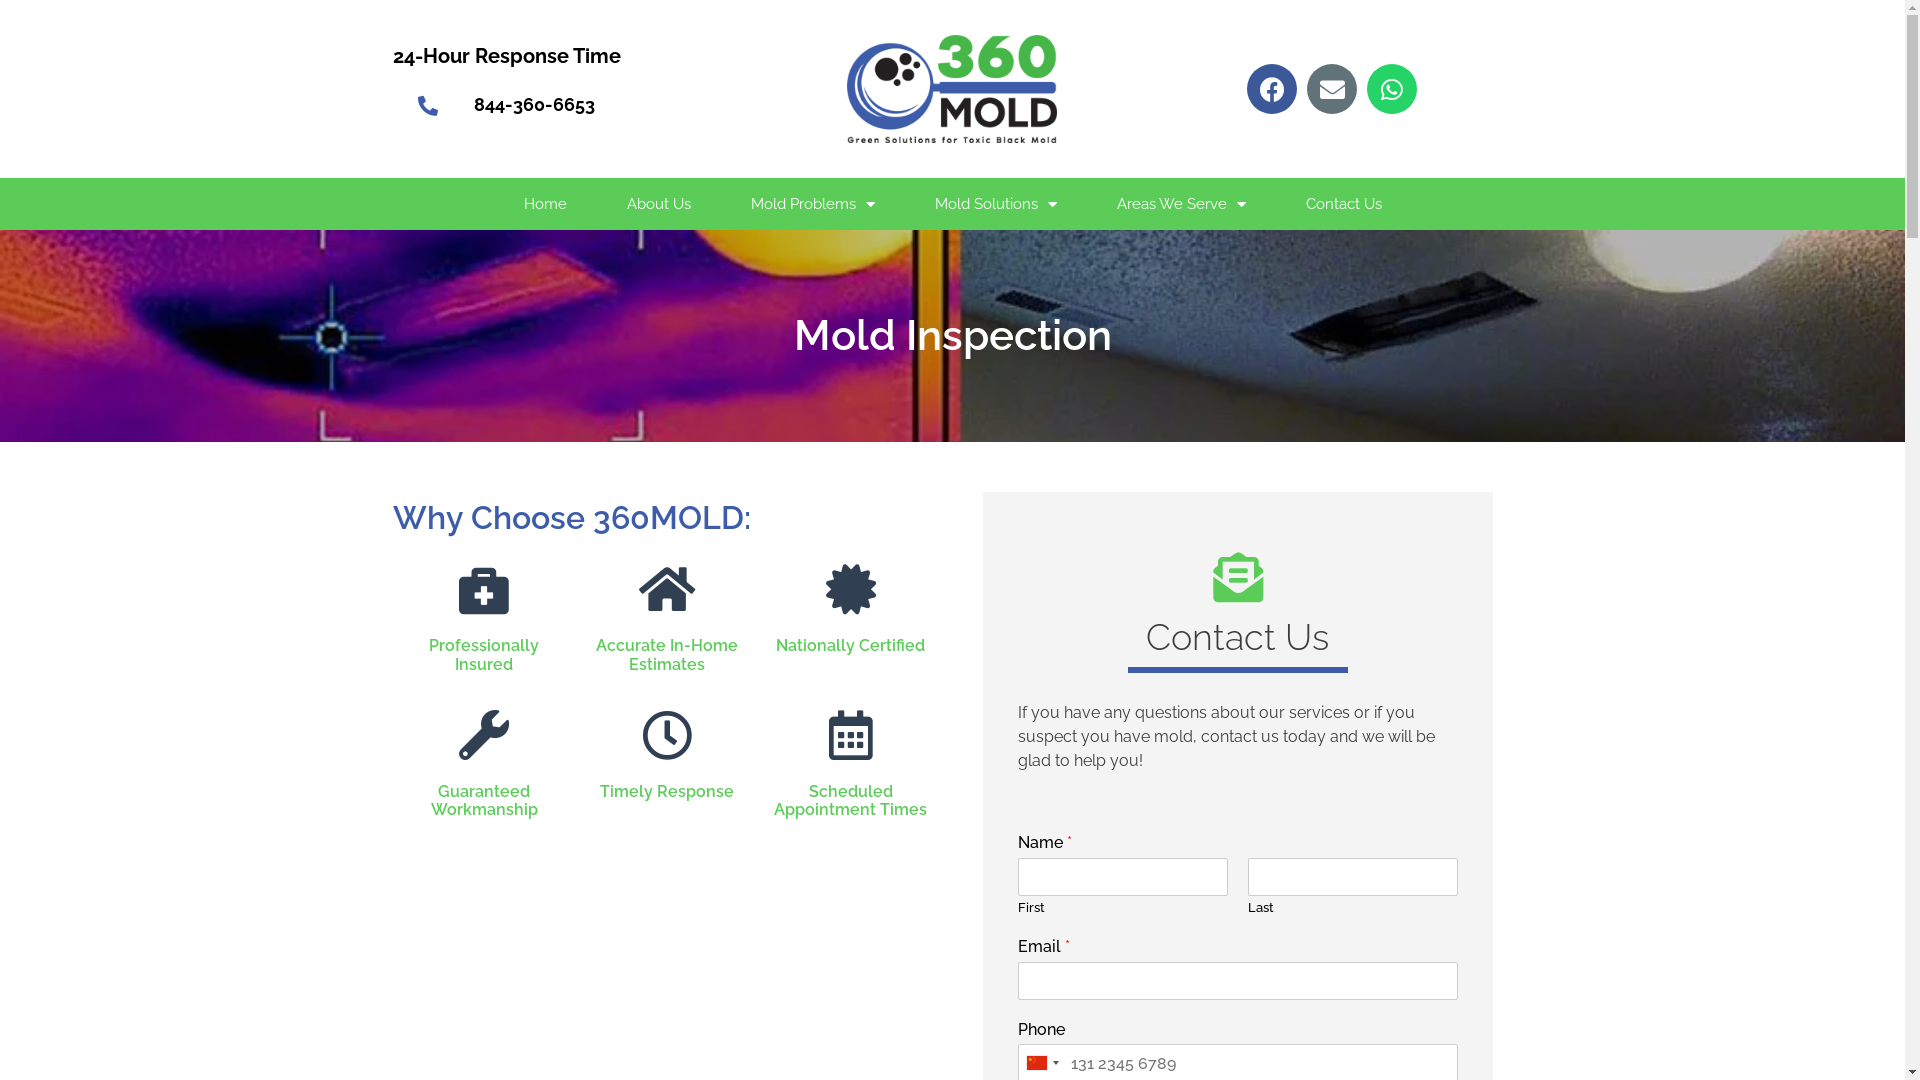 This screenshot has width=1920, height=1080. I want to click on Mold Solutions, so click(995, 204).